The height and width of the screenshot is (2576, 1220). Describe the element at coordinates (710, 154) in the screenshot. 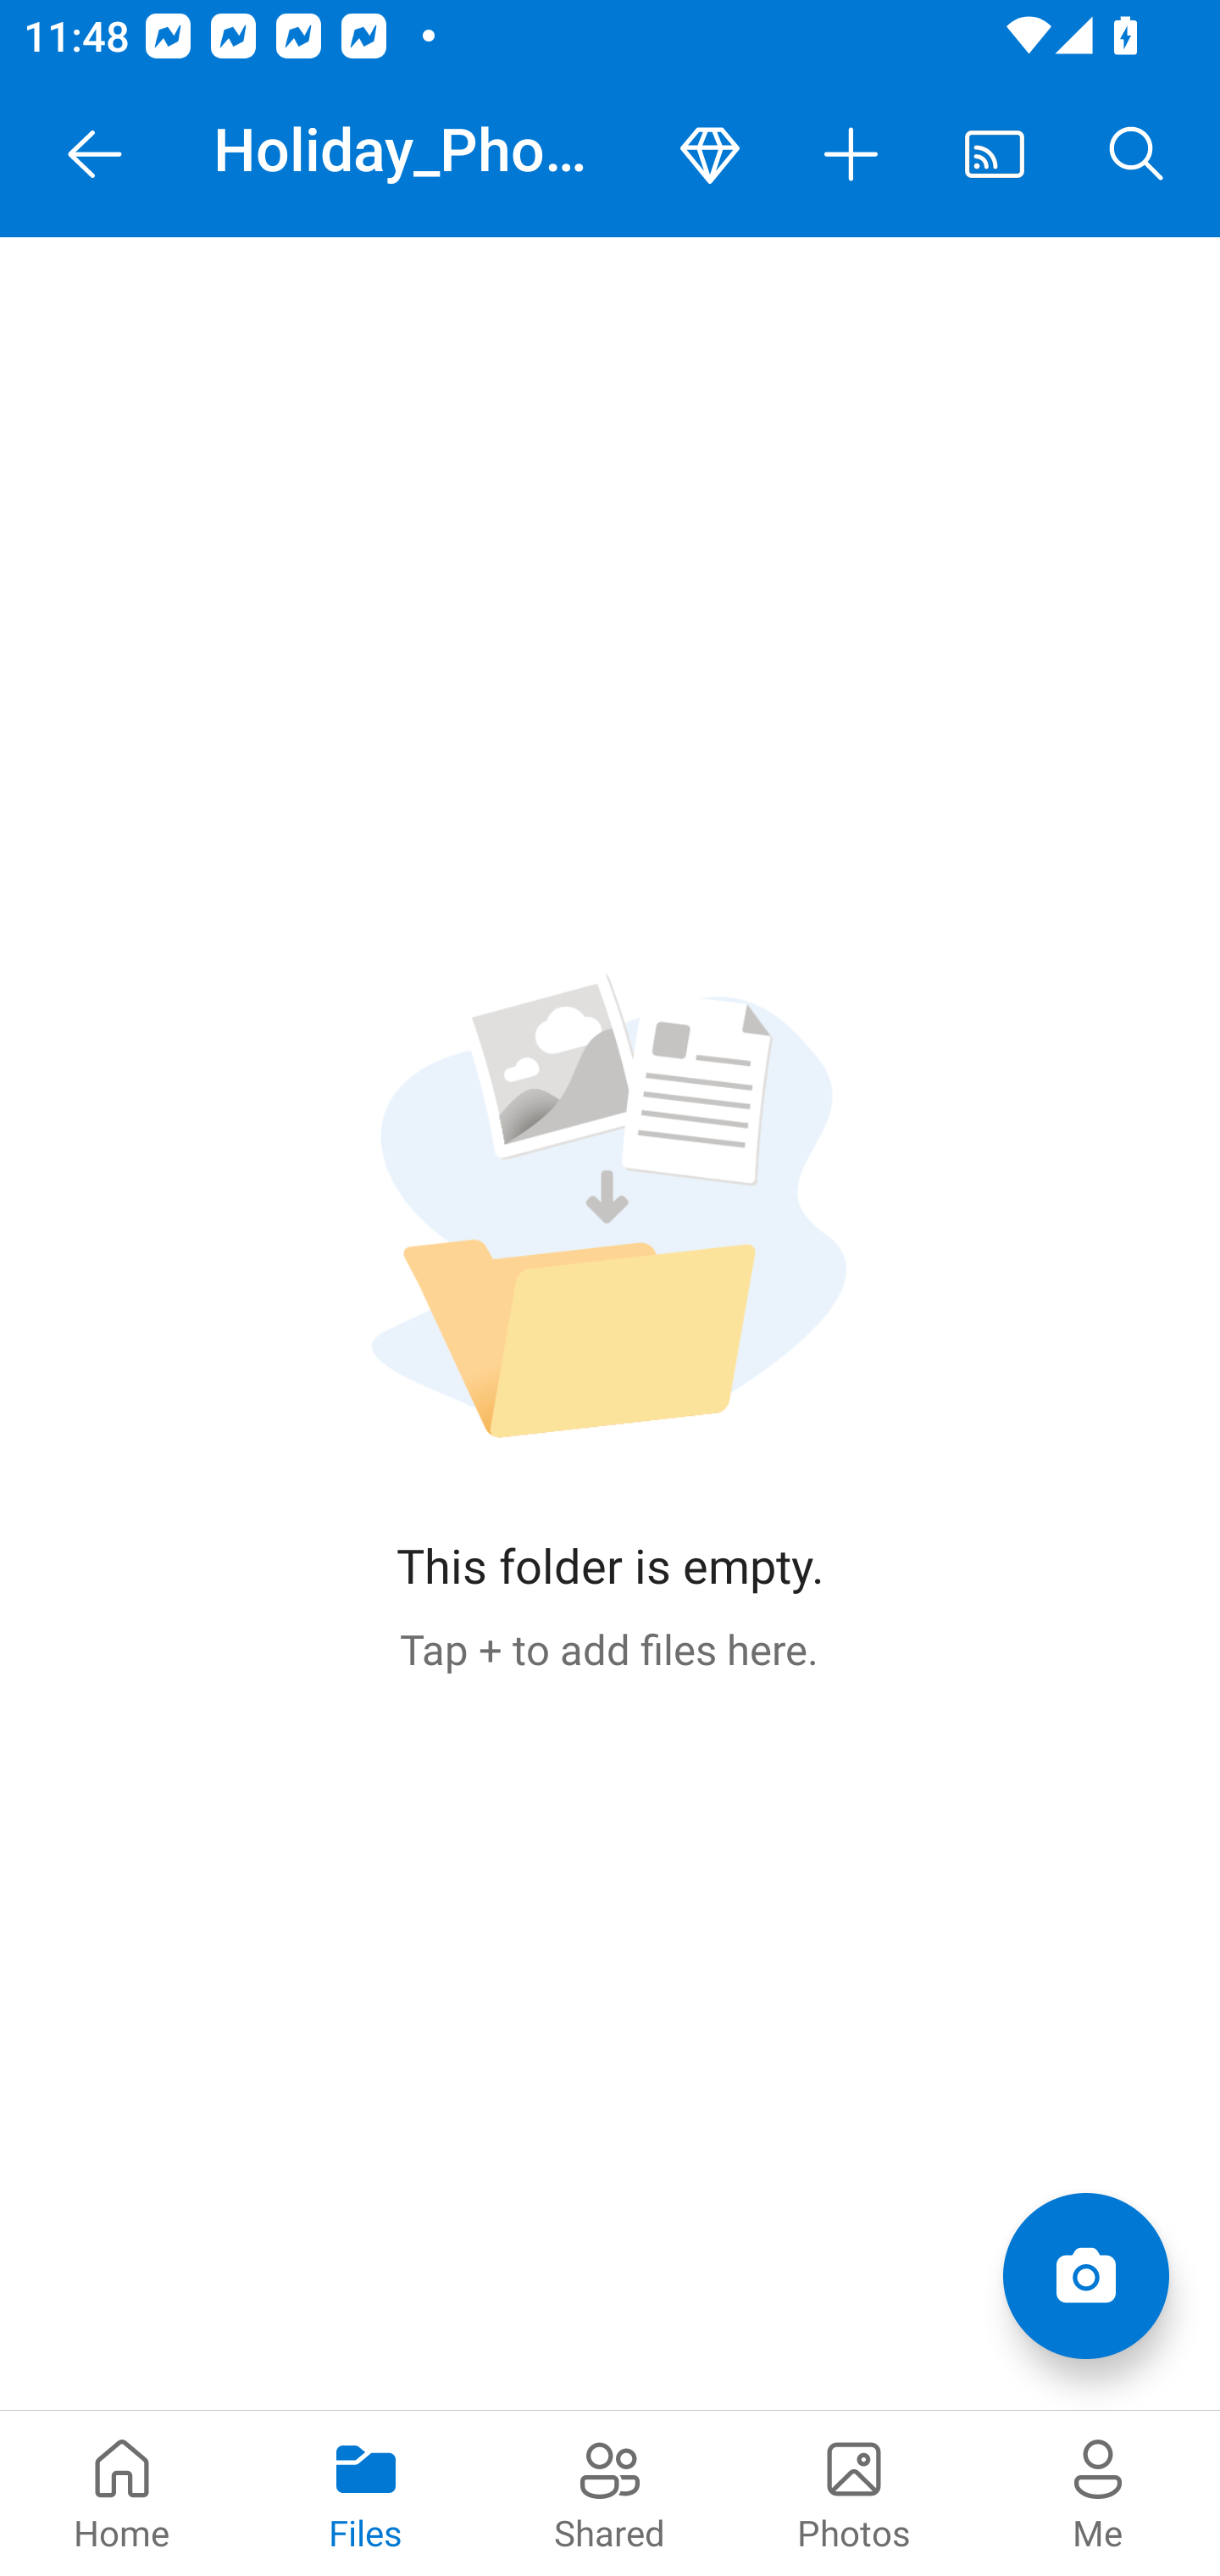

I see `Premium button` at that location.